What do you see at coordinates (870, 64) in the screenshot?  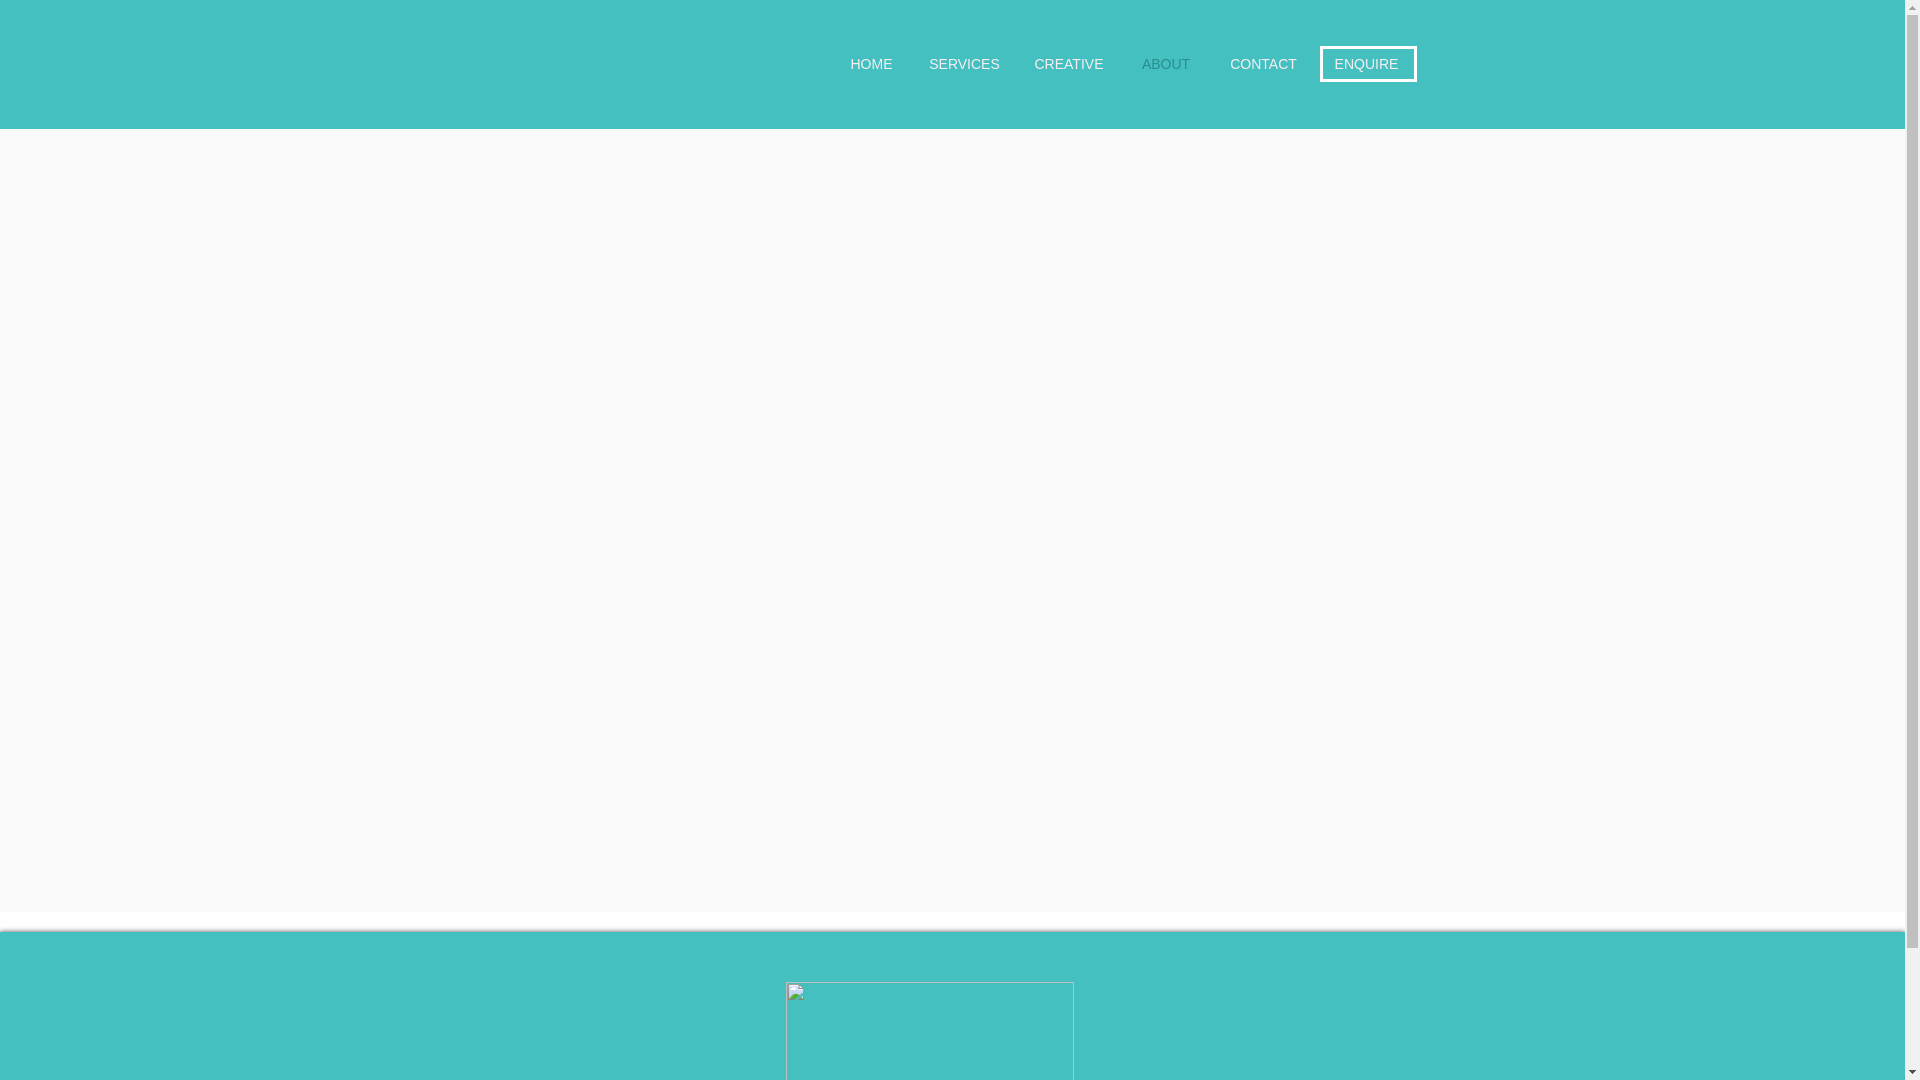 I see `HOME` at bounding box center [870, 64].